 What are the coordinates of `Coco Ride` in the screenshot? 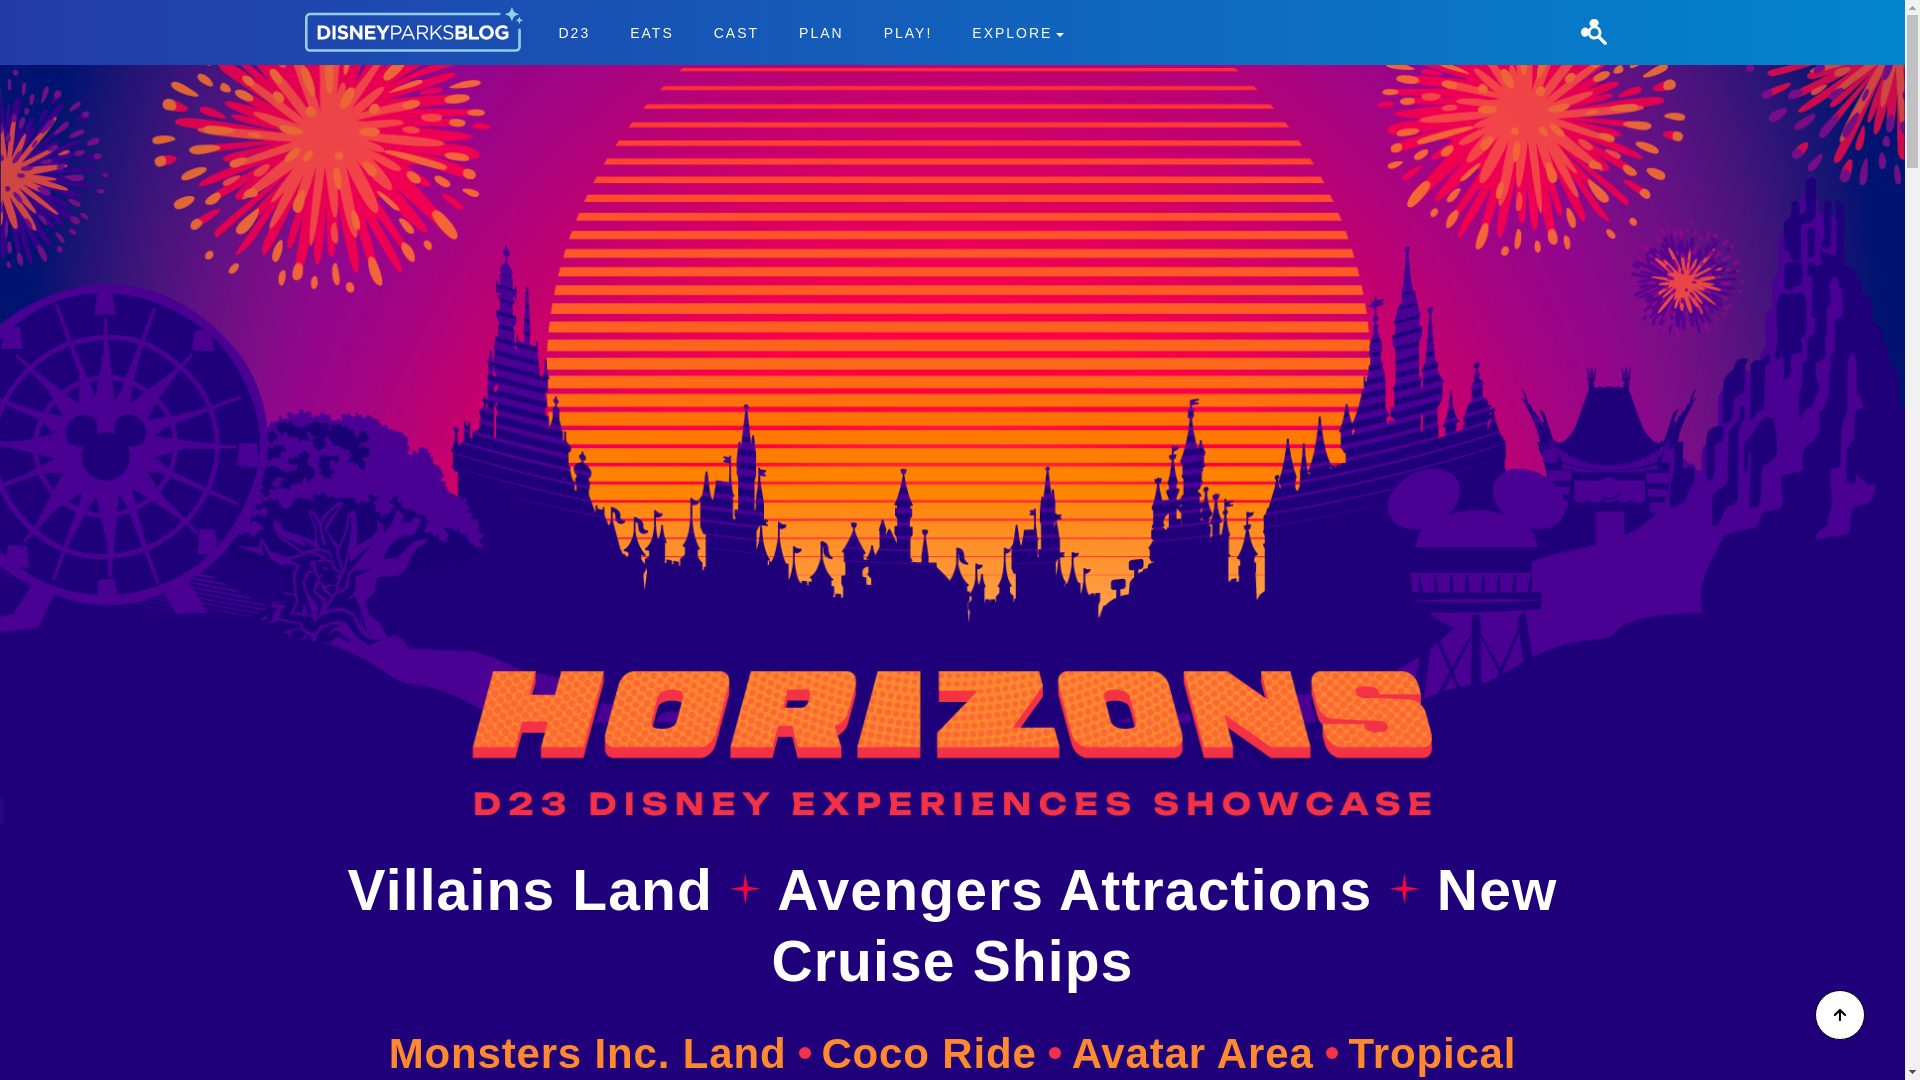 It's located at (821, 32).